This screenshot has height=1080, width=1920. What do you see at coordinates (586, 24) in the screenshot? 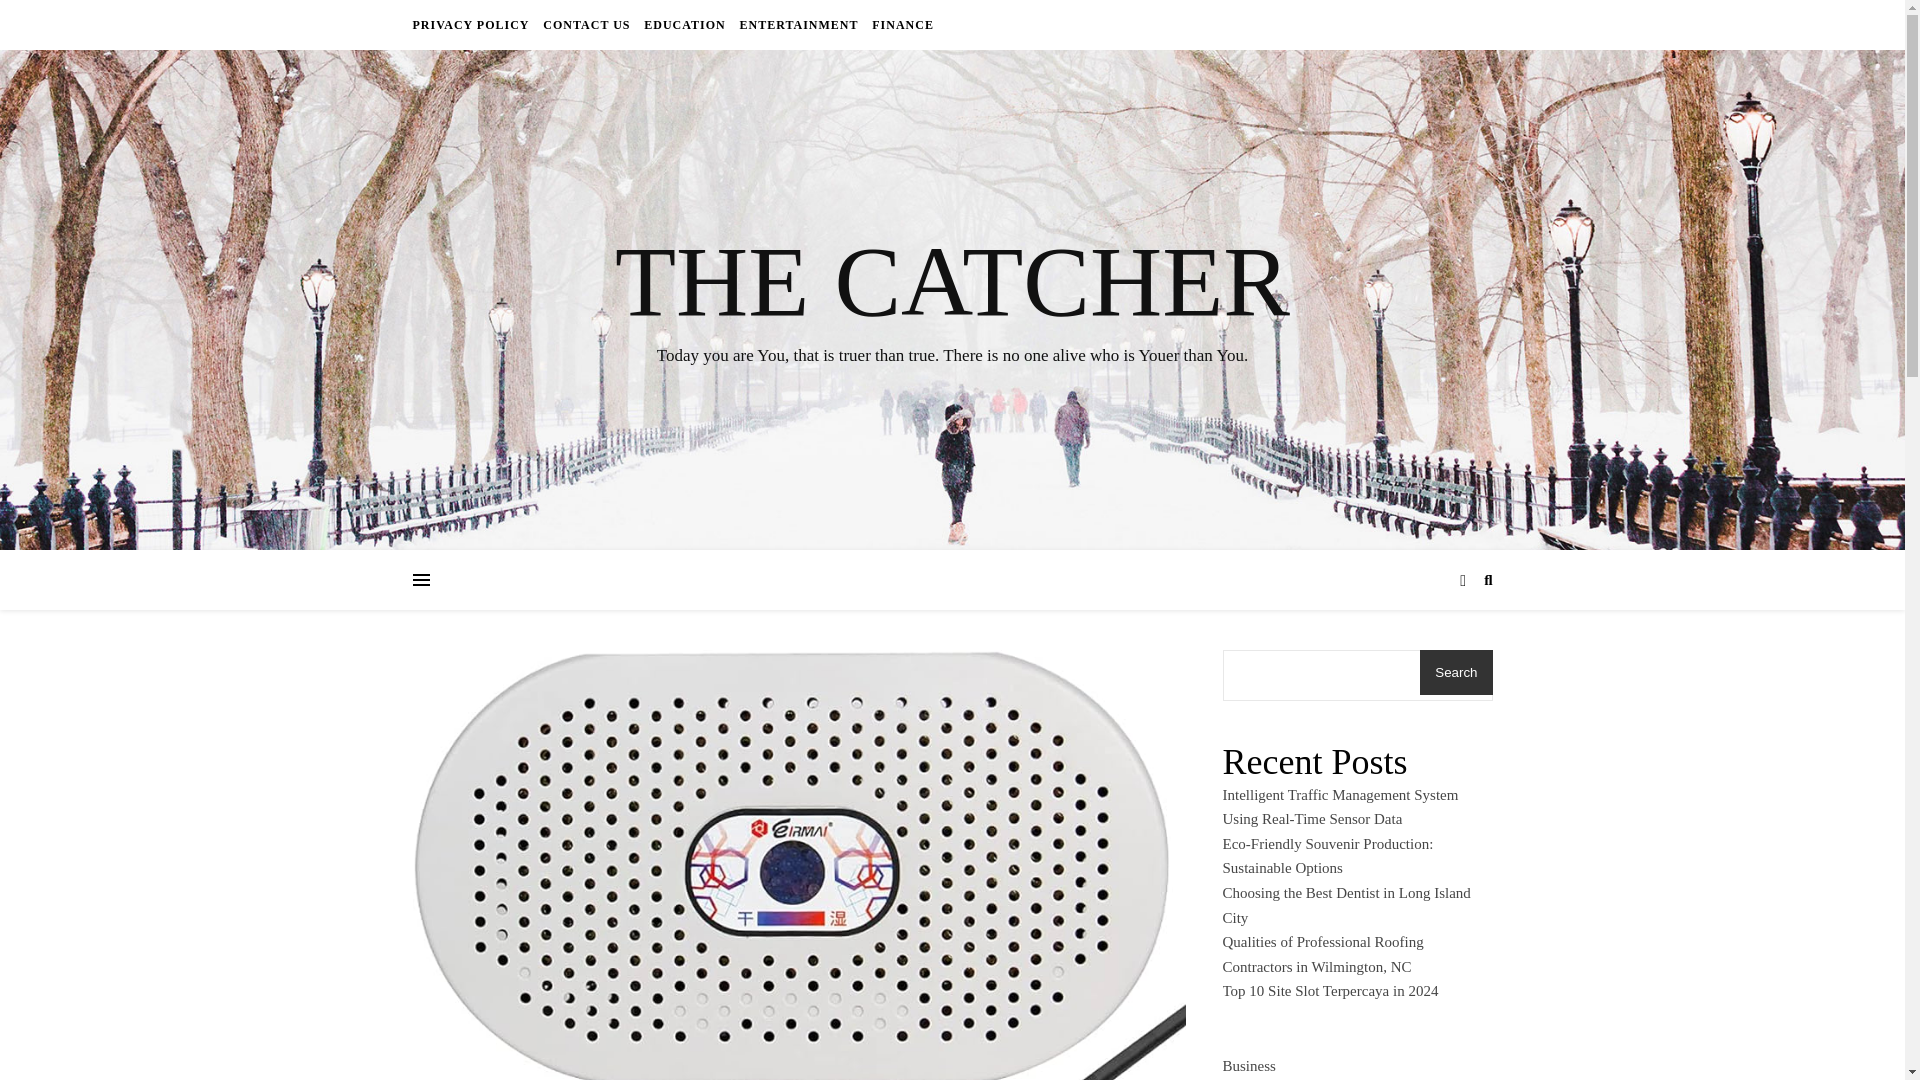
I see `CONTACT US` at bounding box center [586, 24].